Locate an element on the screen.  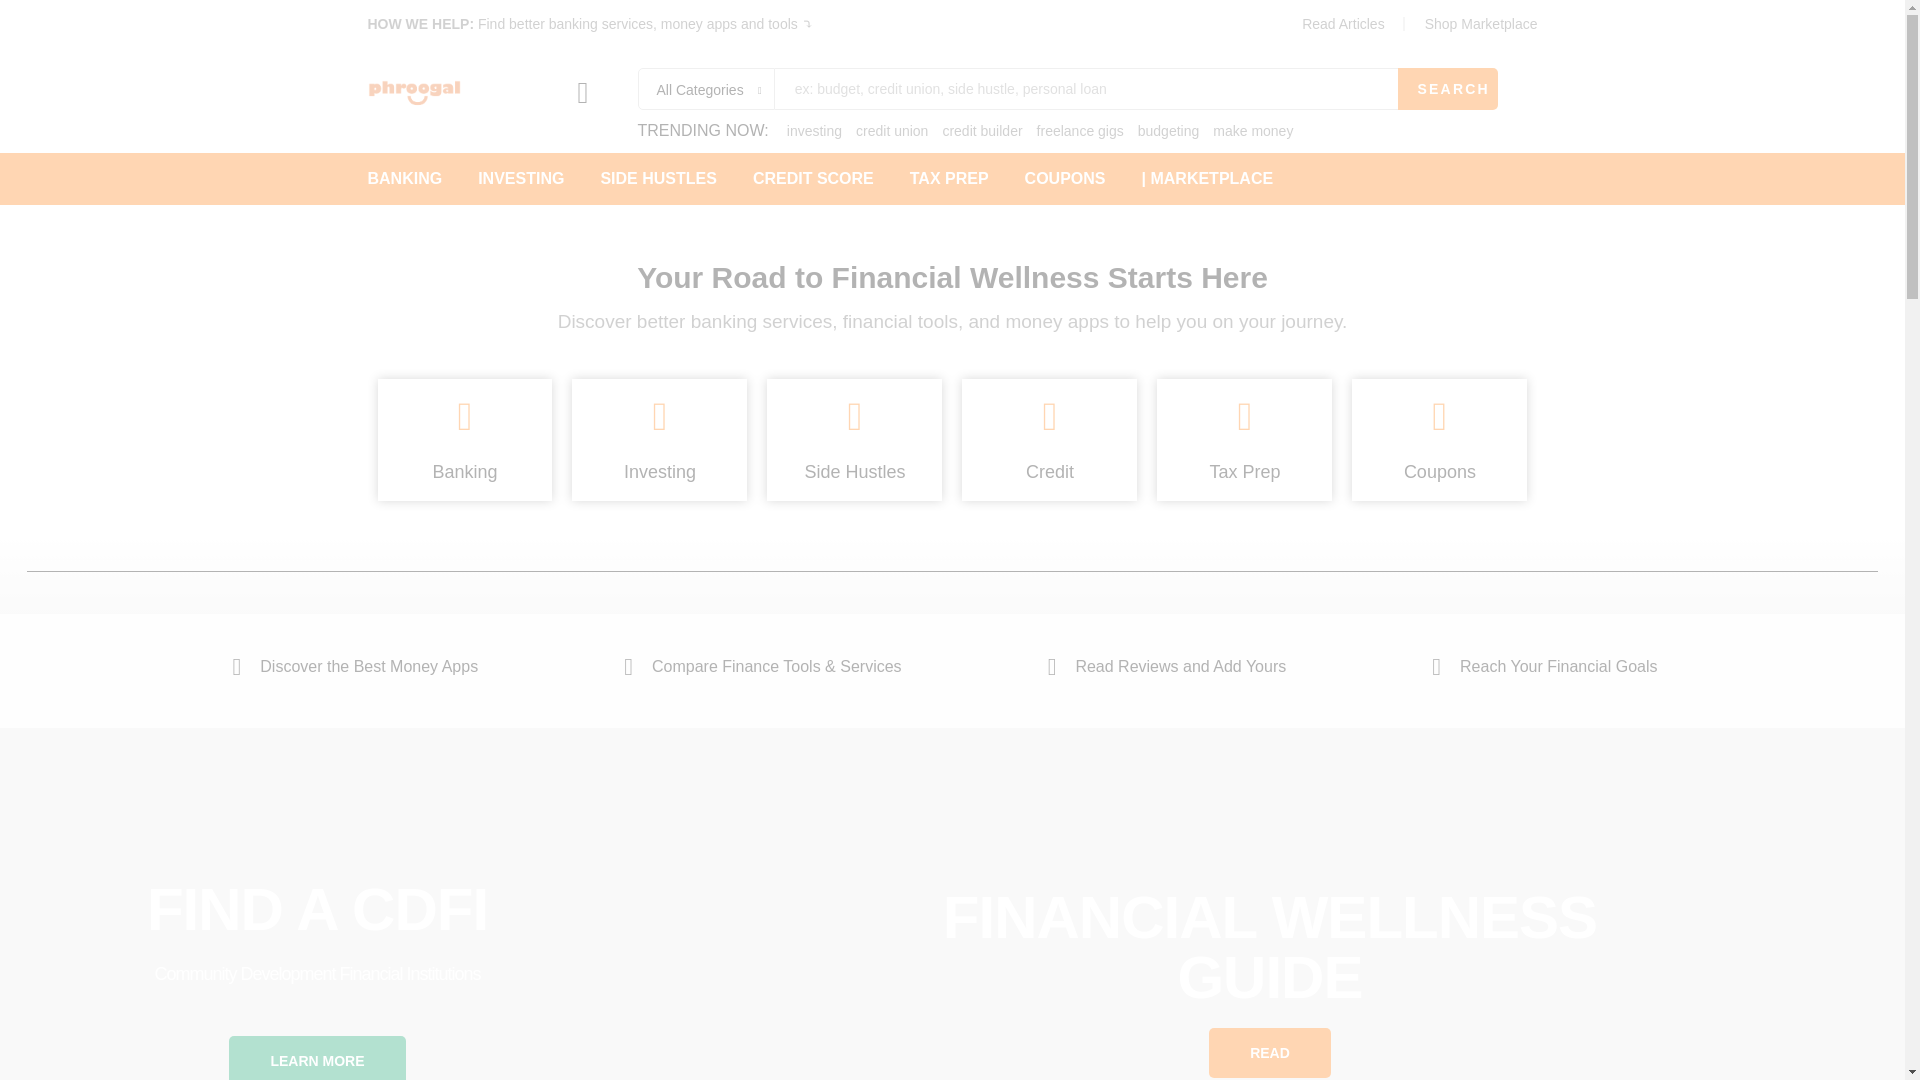
investing is located at coordinates (814, 131).